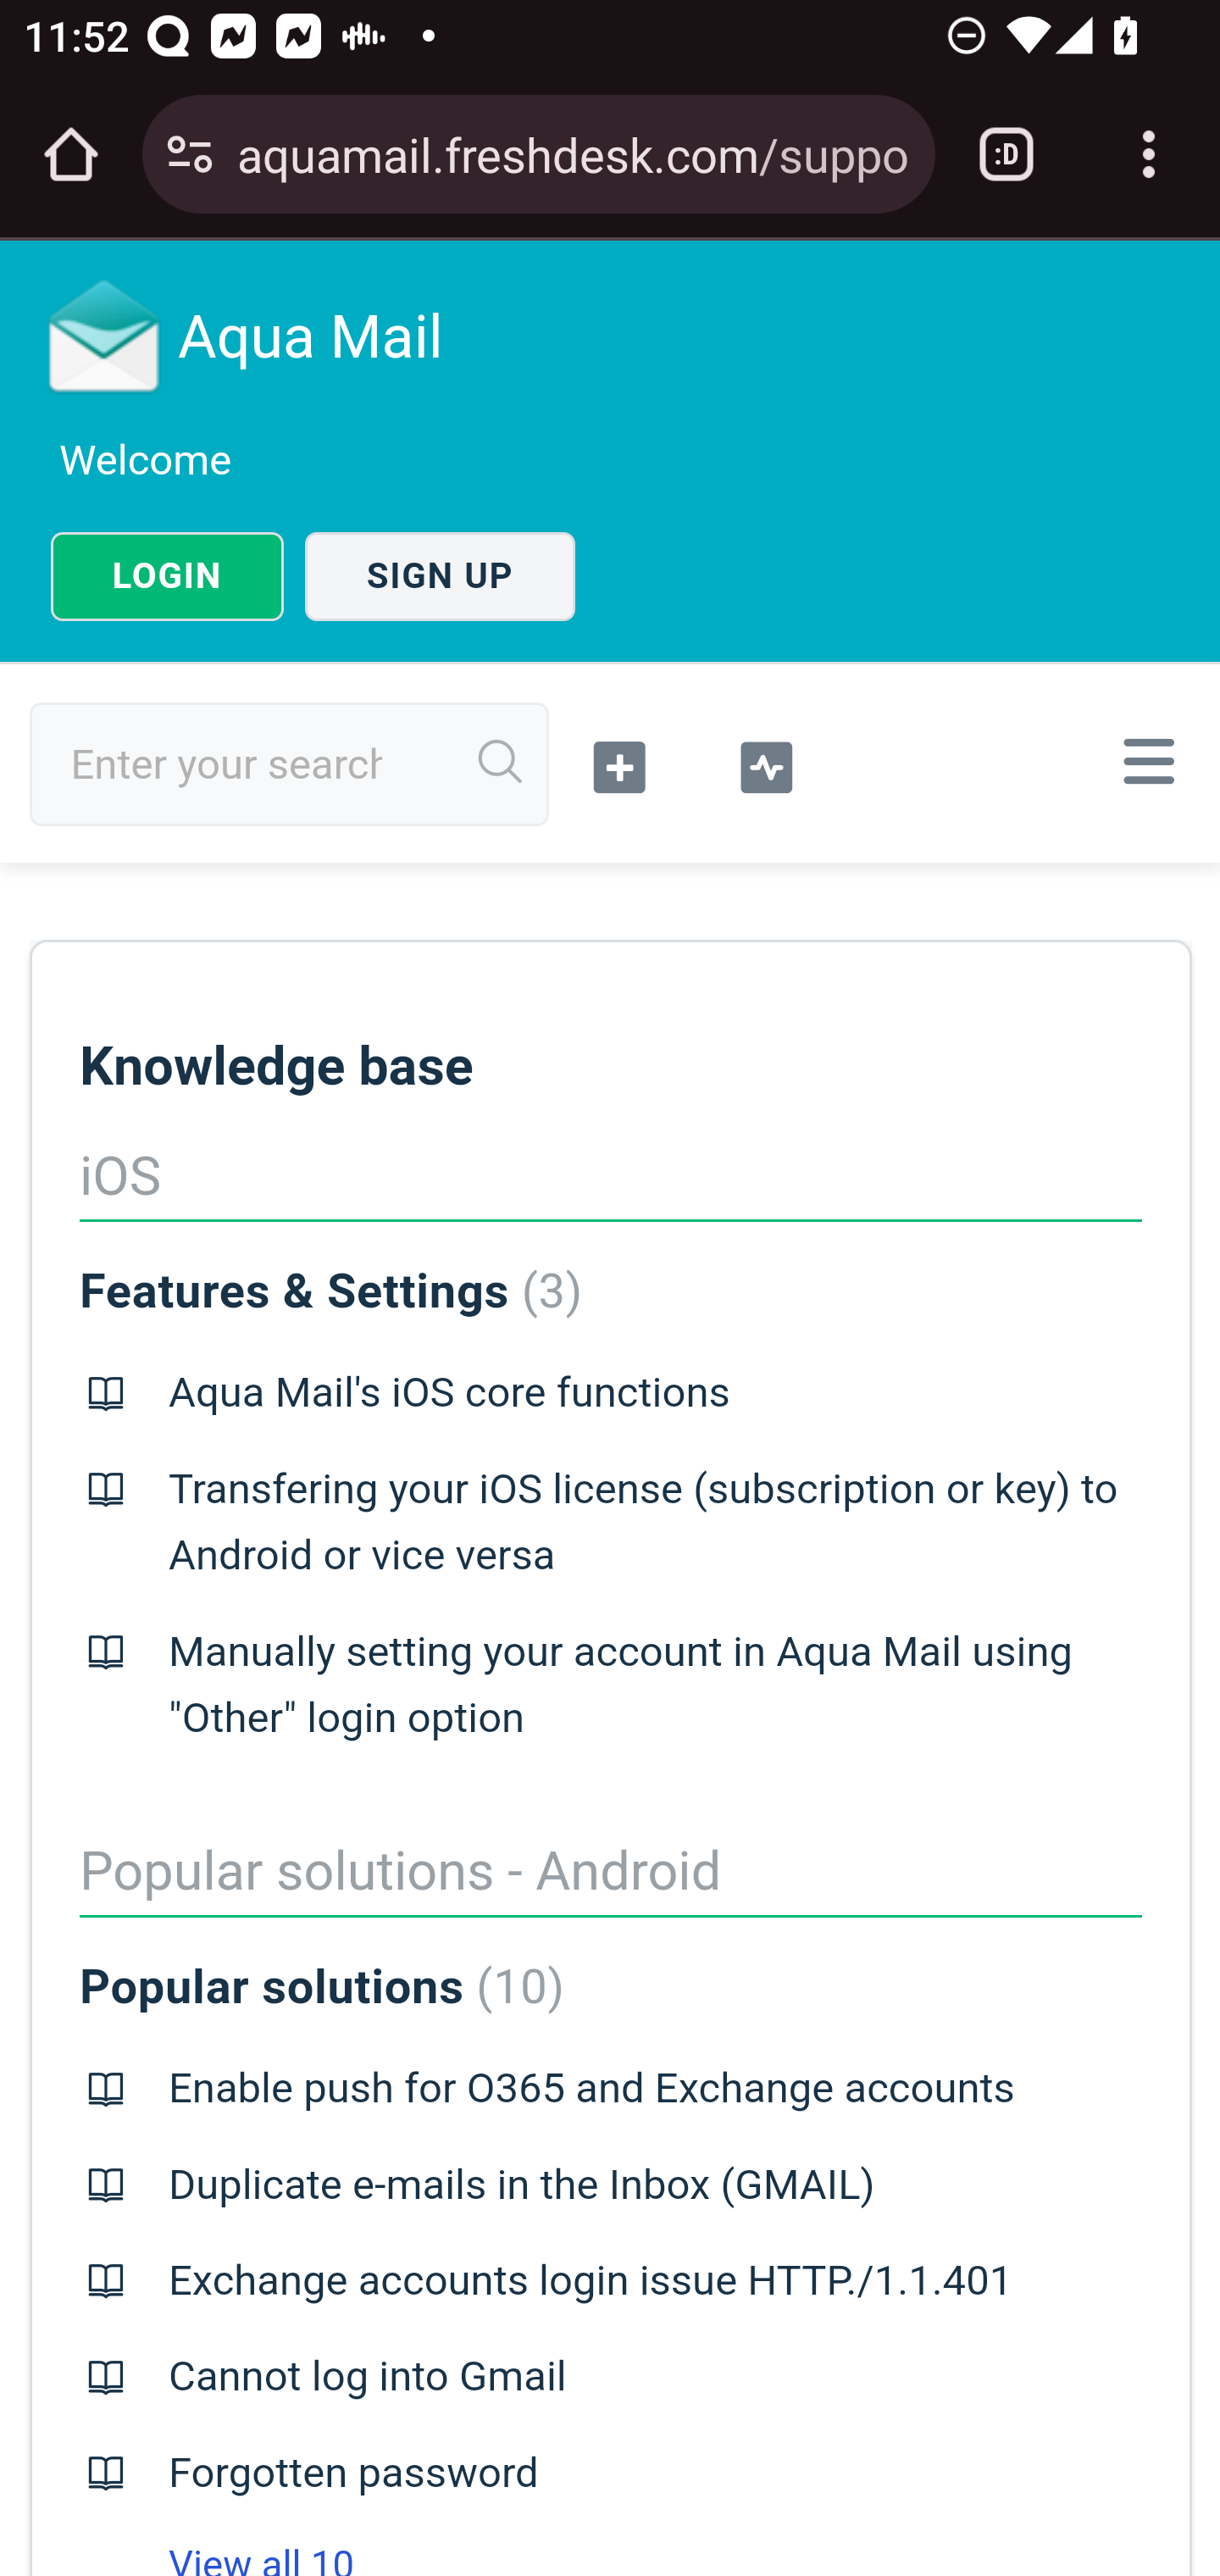  Describe the element at coordinates (368, 2378) in the screenshot. I see `Cannot log into Gmail` at that location.